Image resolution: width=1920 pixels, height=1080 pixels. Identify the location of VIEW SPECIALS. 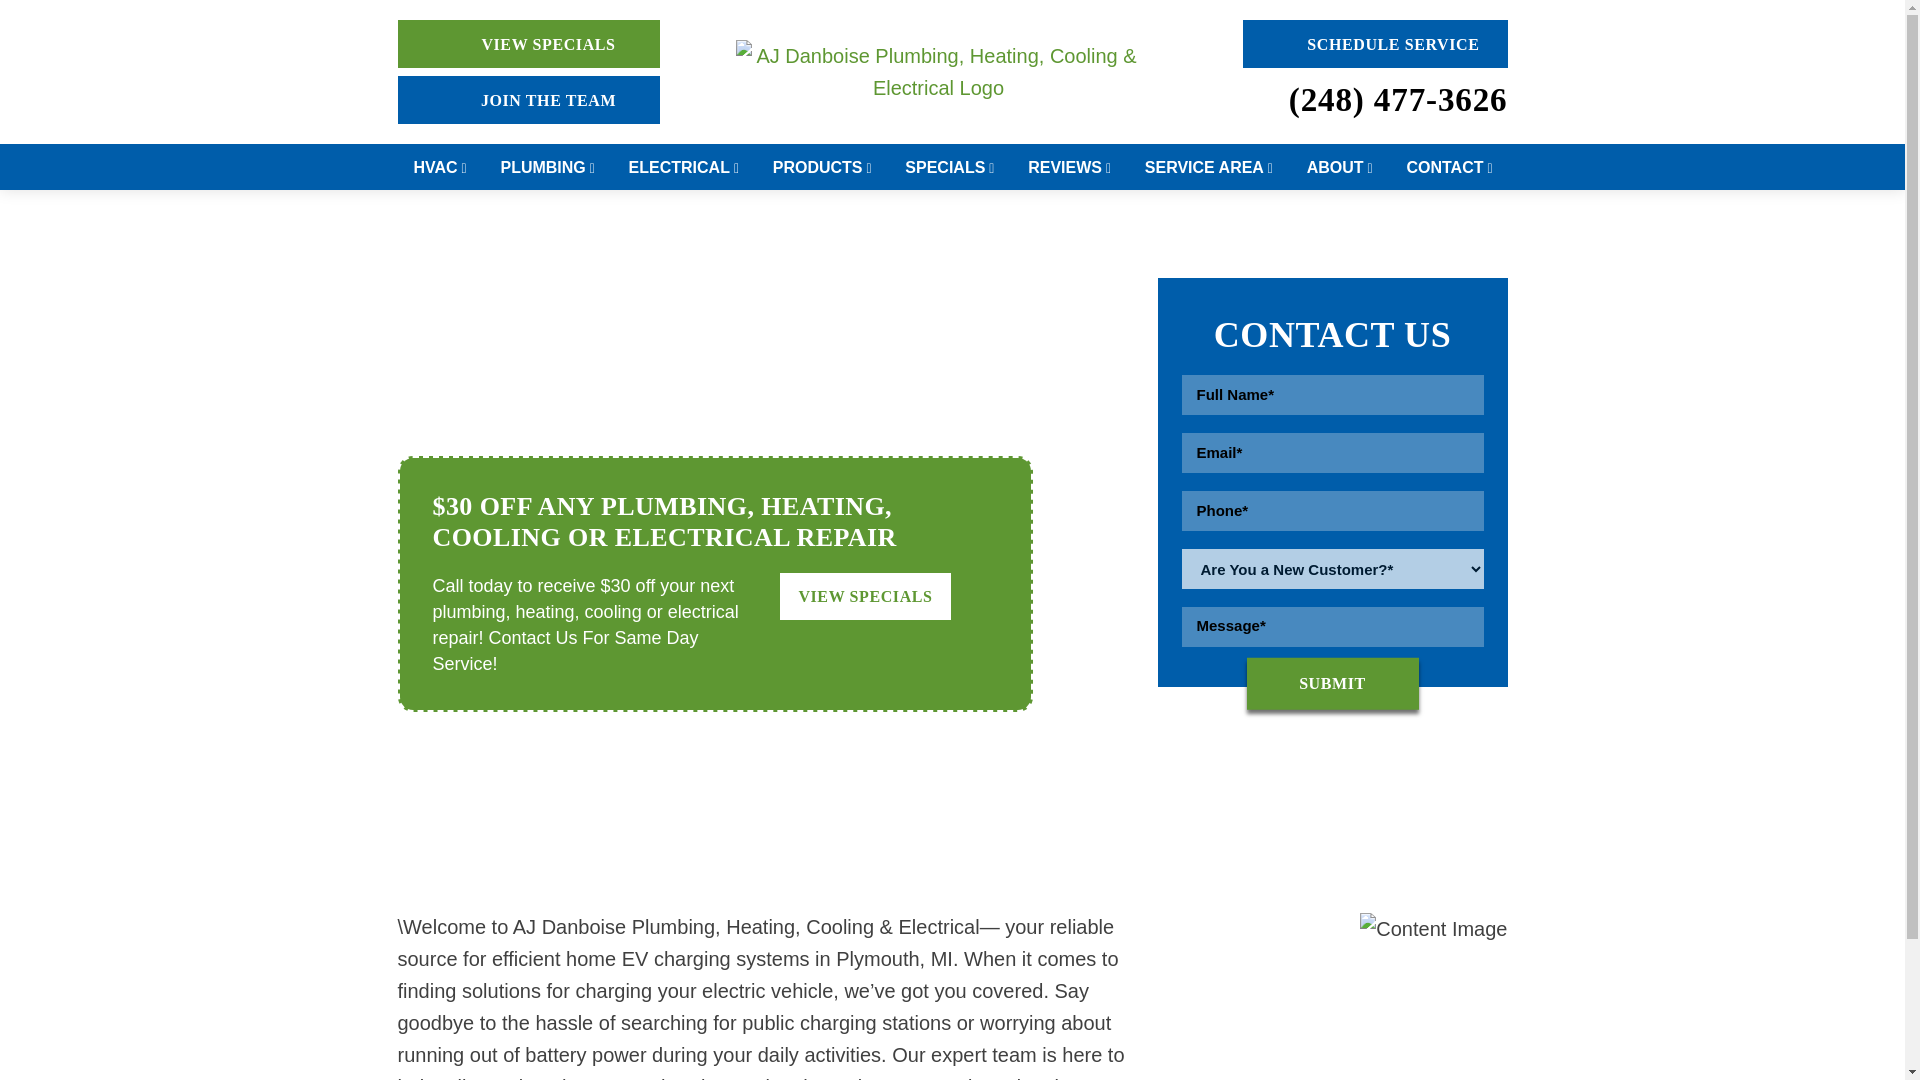
(528, 44).